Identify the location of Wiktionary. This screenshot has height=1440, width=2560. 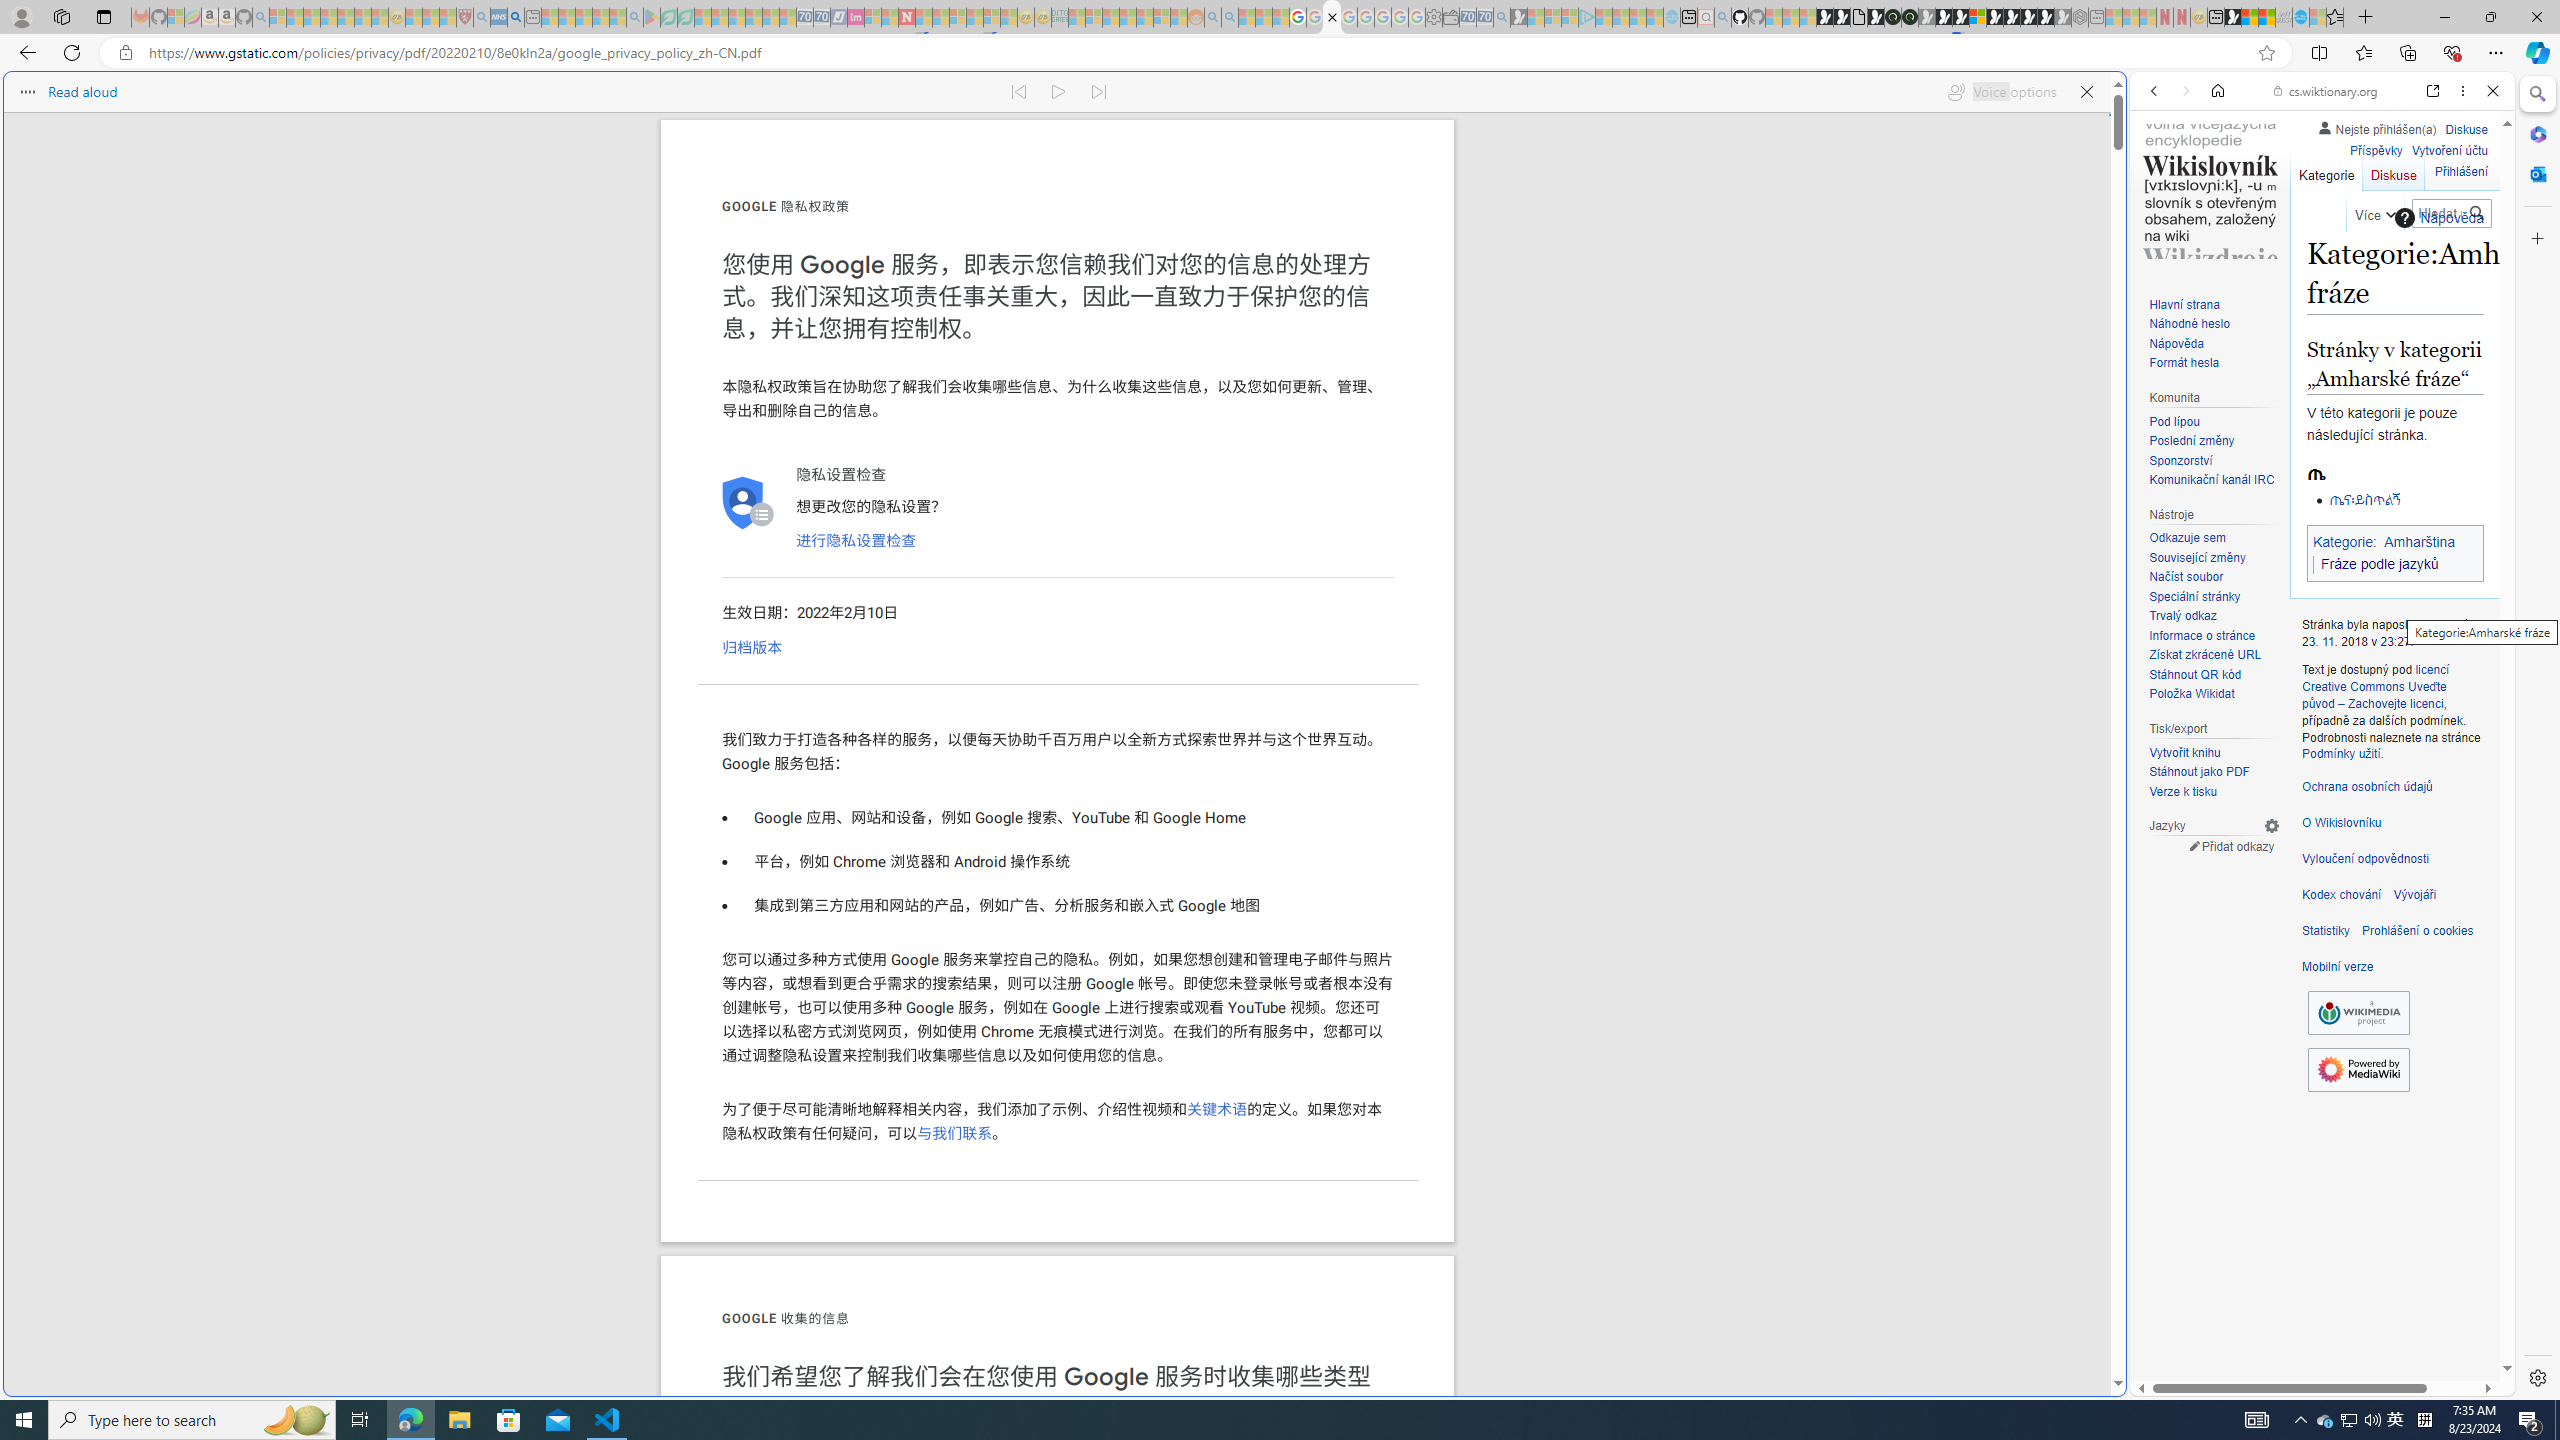
(2314, 669).